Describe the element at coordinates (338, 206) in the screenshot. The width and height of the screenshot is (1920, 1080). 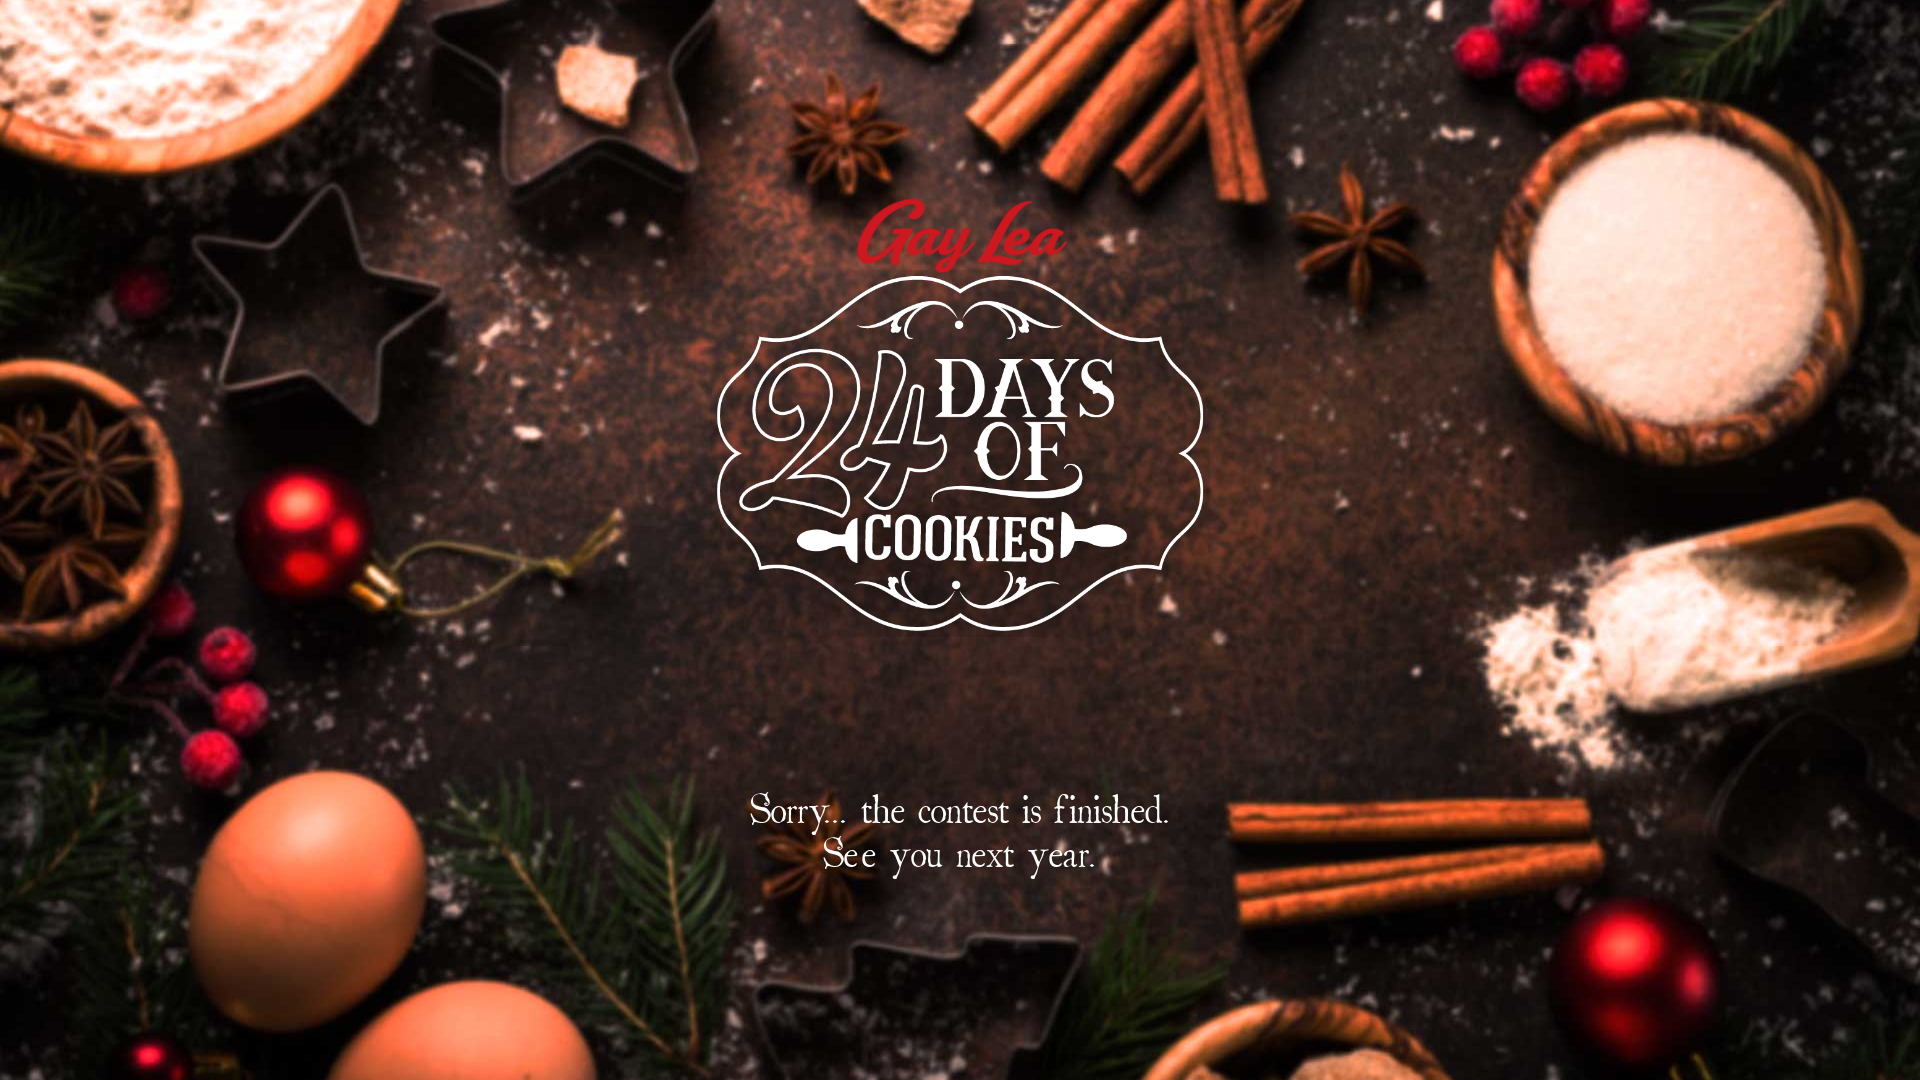
I see `Close` at that location.